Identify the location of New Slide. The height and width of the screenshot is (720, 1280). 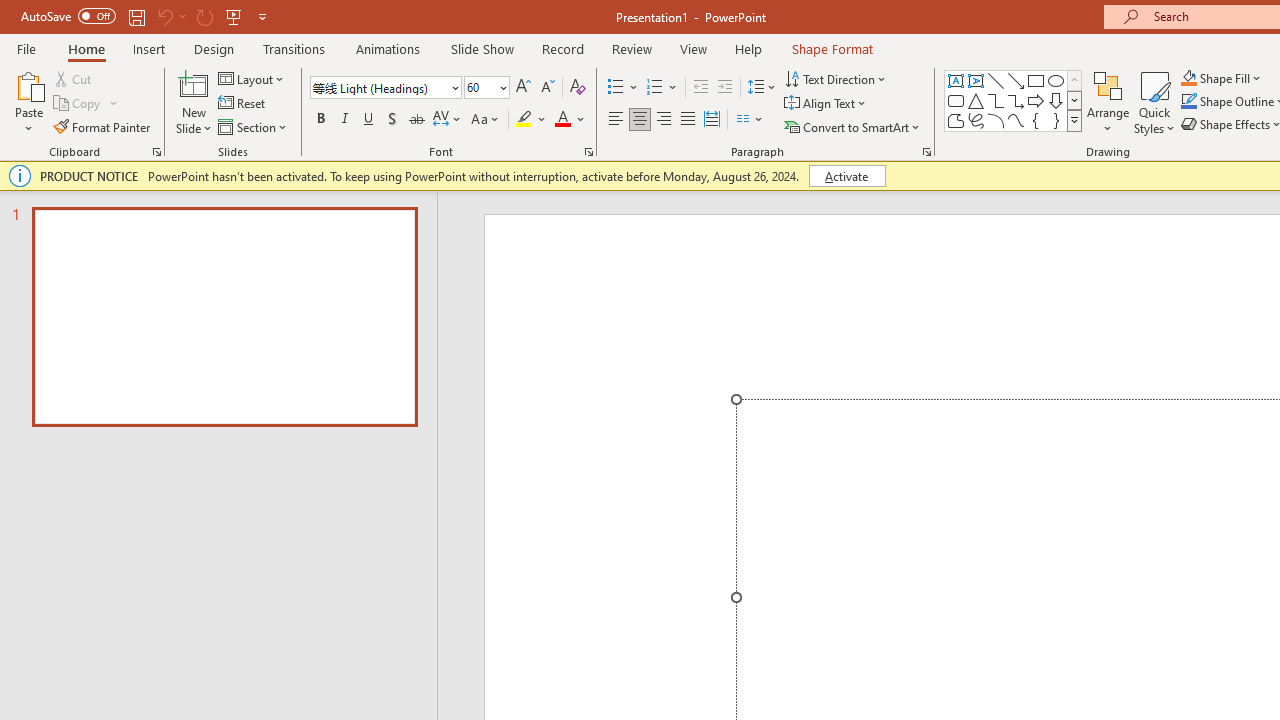
(194, 84).